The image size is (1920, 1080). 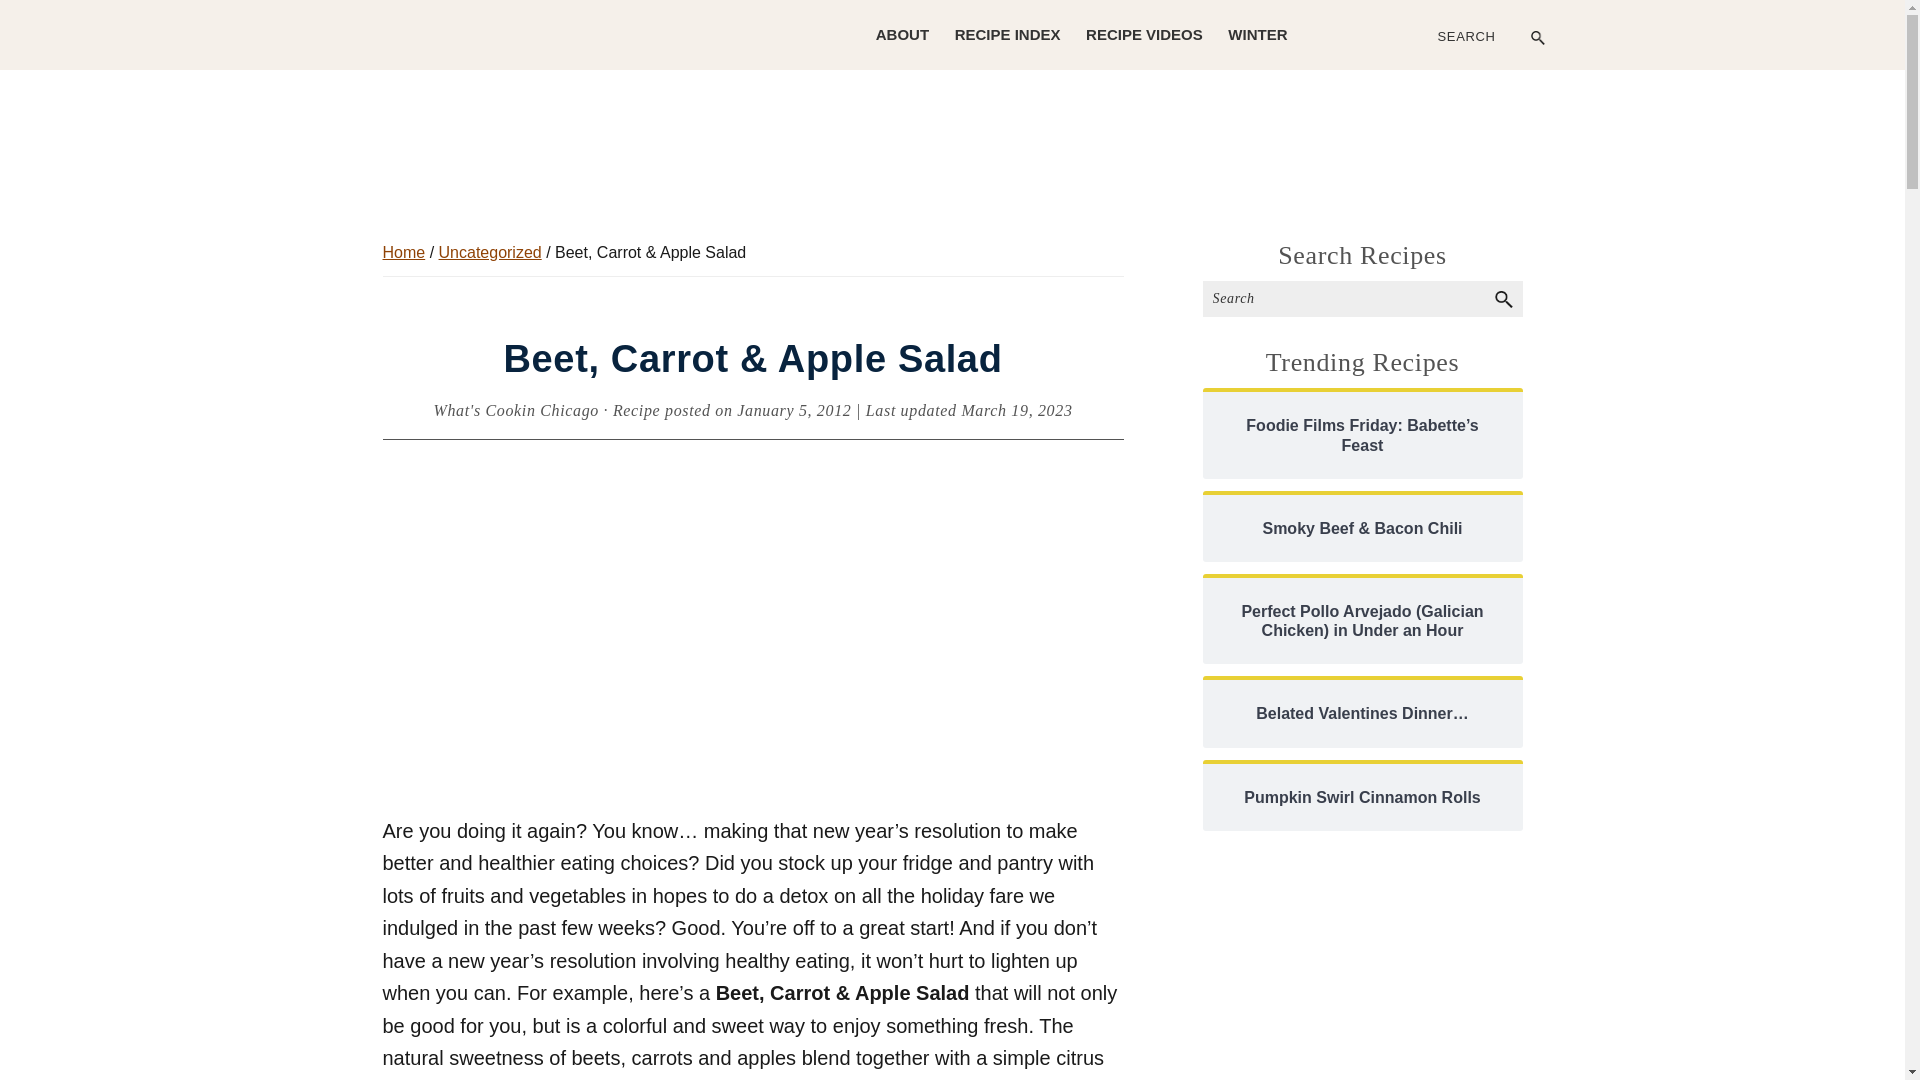 What do you see at coordinates (54, 618) in the screenshot?
I see `Facebook` at bounding box center [54, 618].